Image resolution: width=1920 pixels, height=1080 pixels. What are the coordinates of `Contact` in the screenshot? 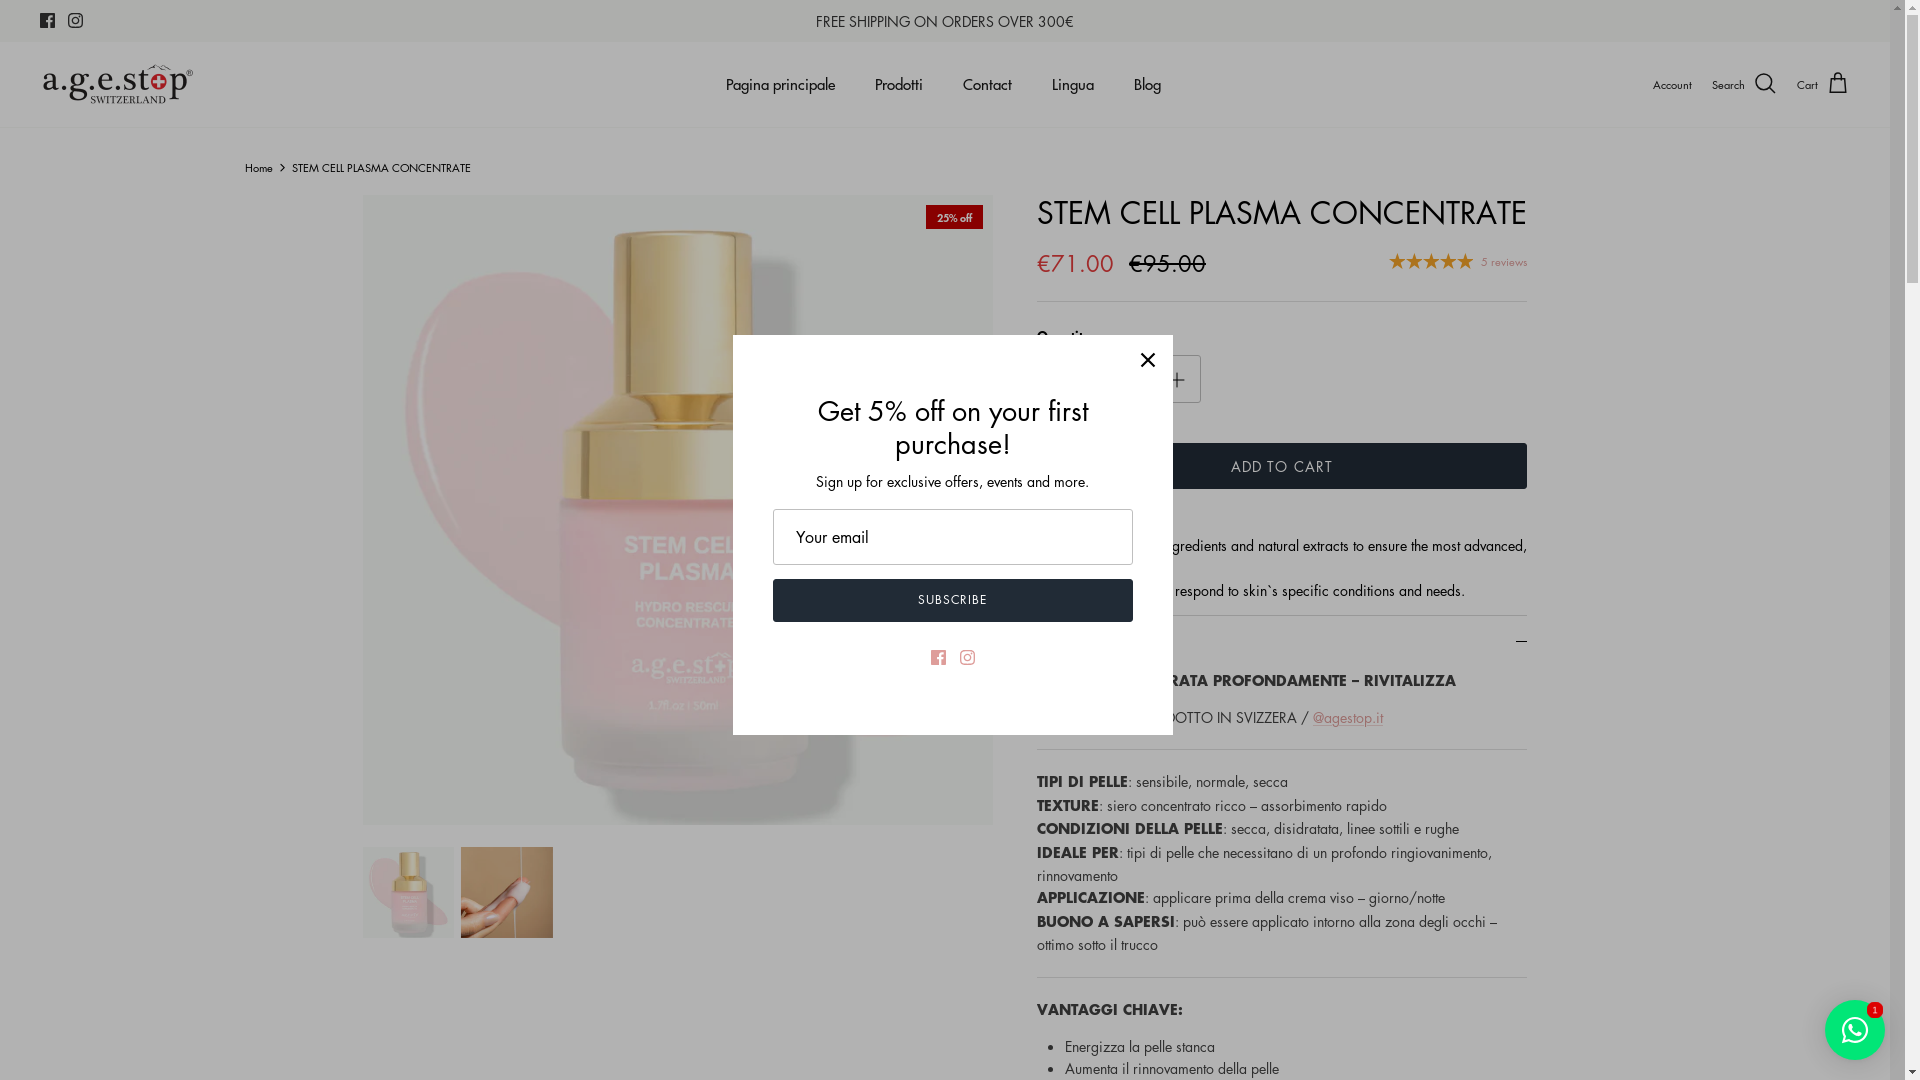 It's located at (988, 84).